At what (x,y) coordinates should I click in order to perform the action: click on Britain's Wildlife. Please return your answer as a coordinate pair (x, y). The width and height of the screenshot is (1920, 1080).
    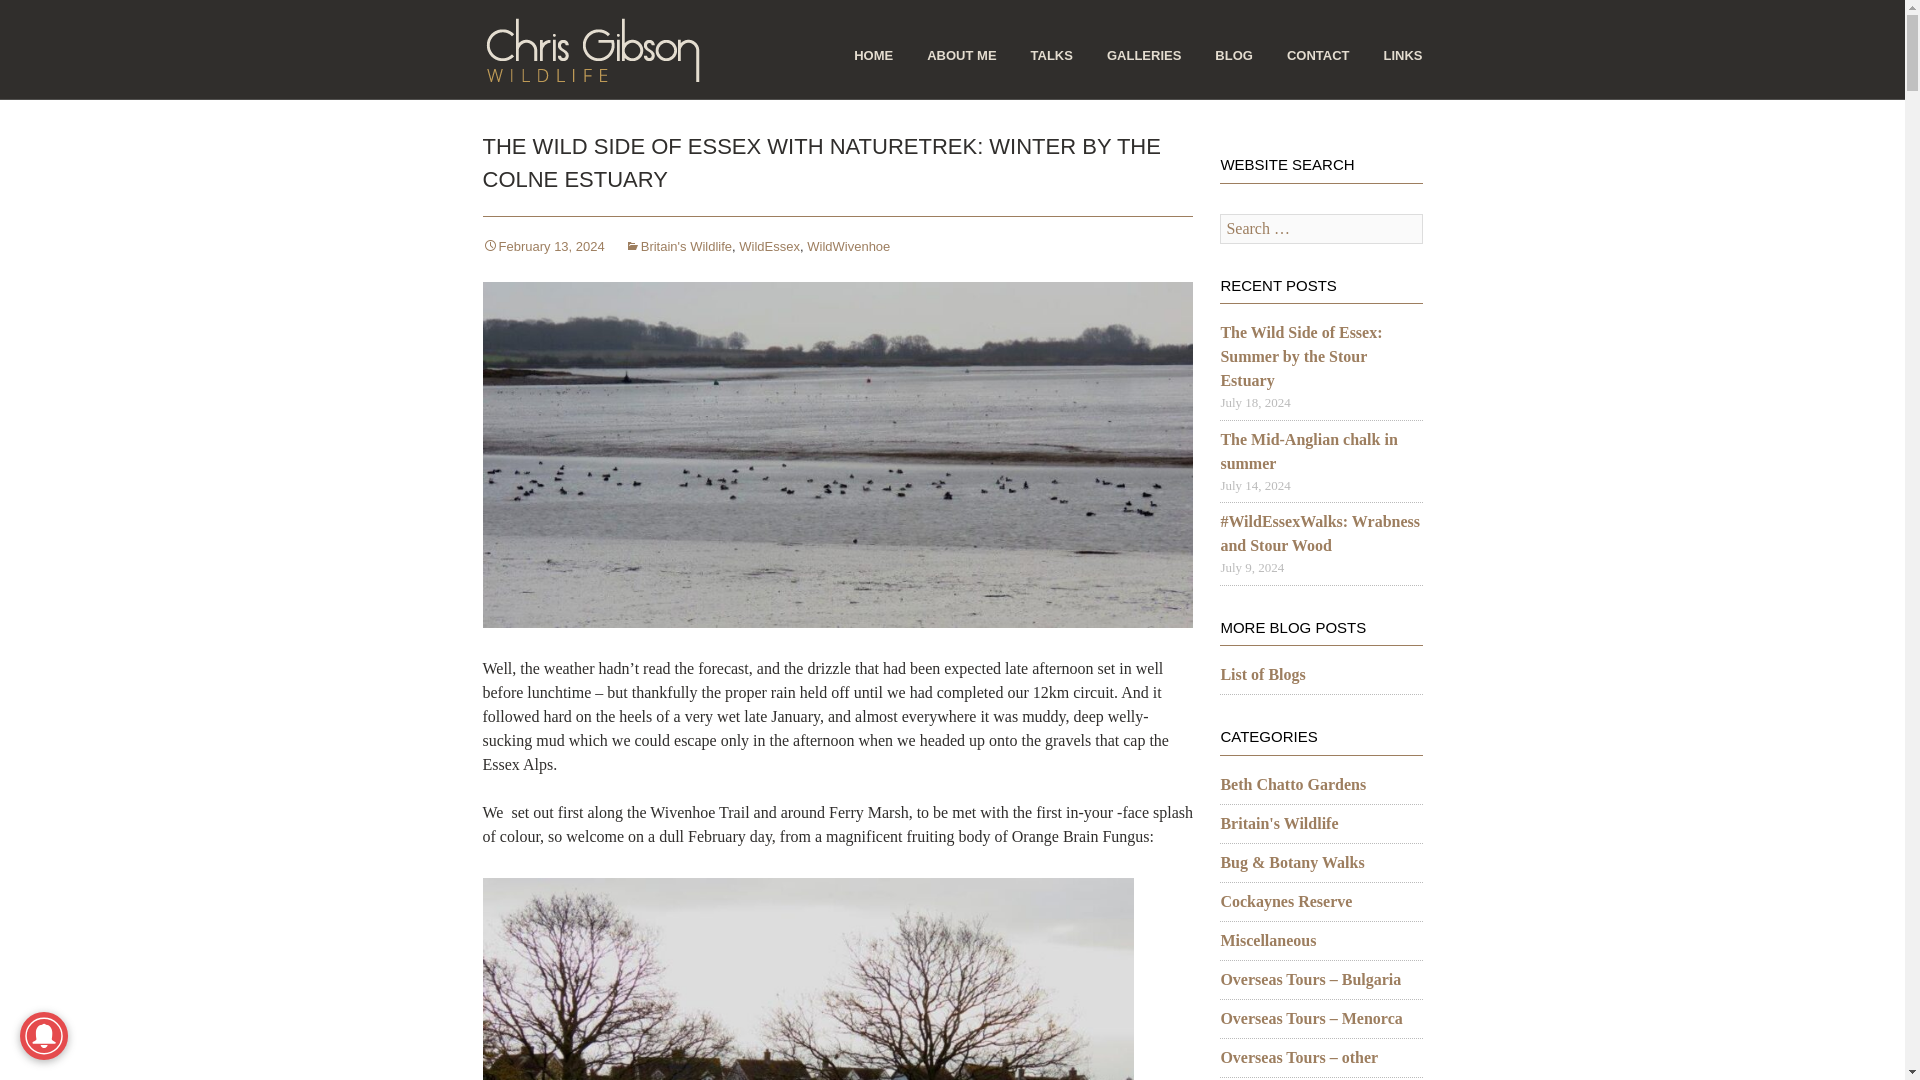
    Looking at the image, I should click on (678, 246).